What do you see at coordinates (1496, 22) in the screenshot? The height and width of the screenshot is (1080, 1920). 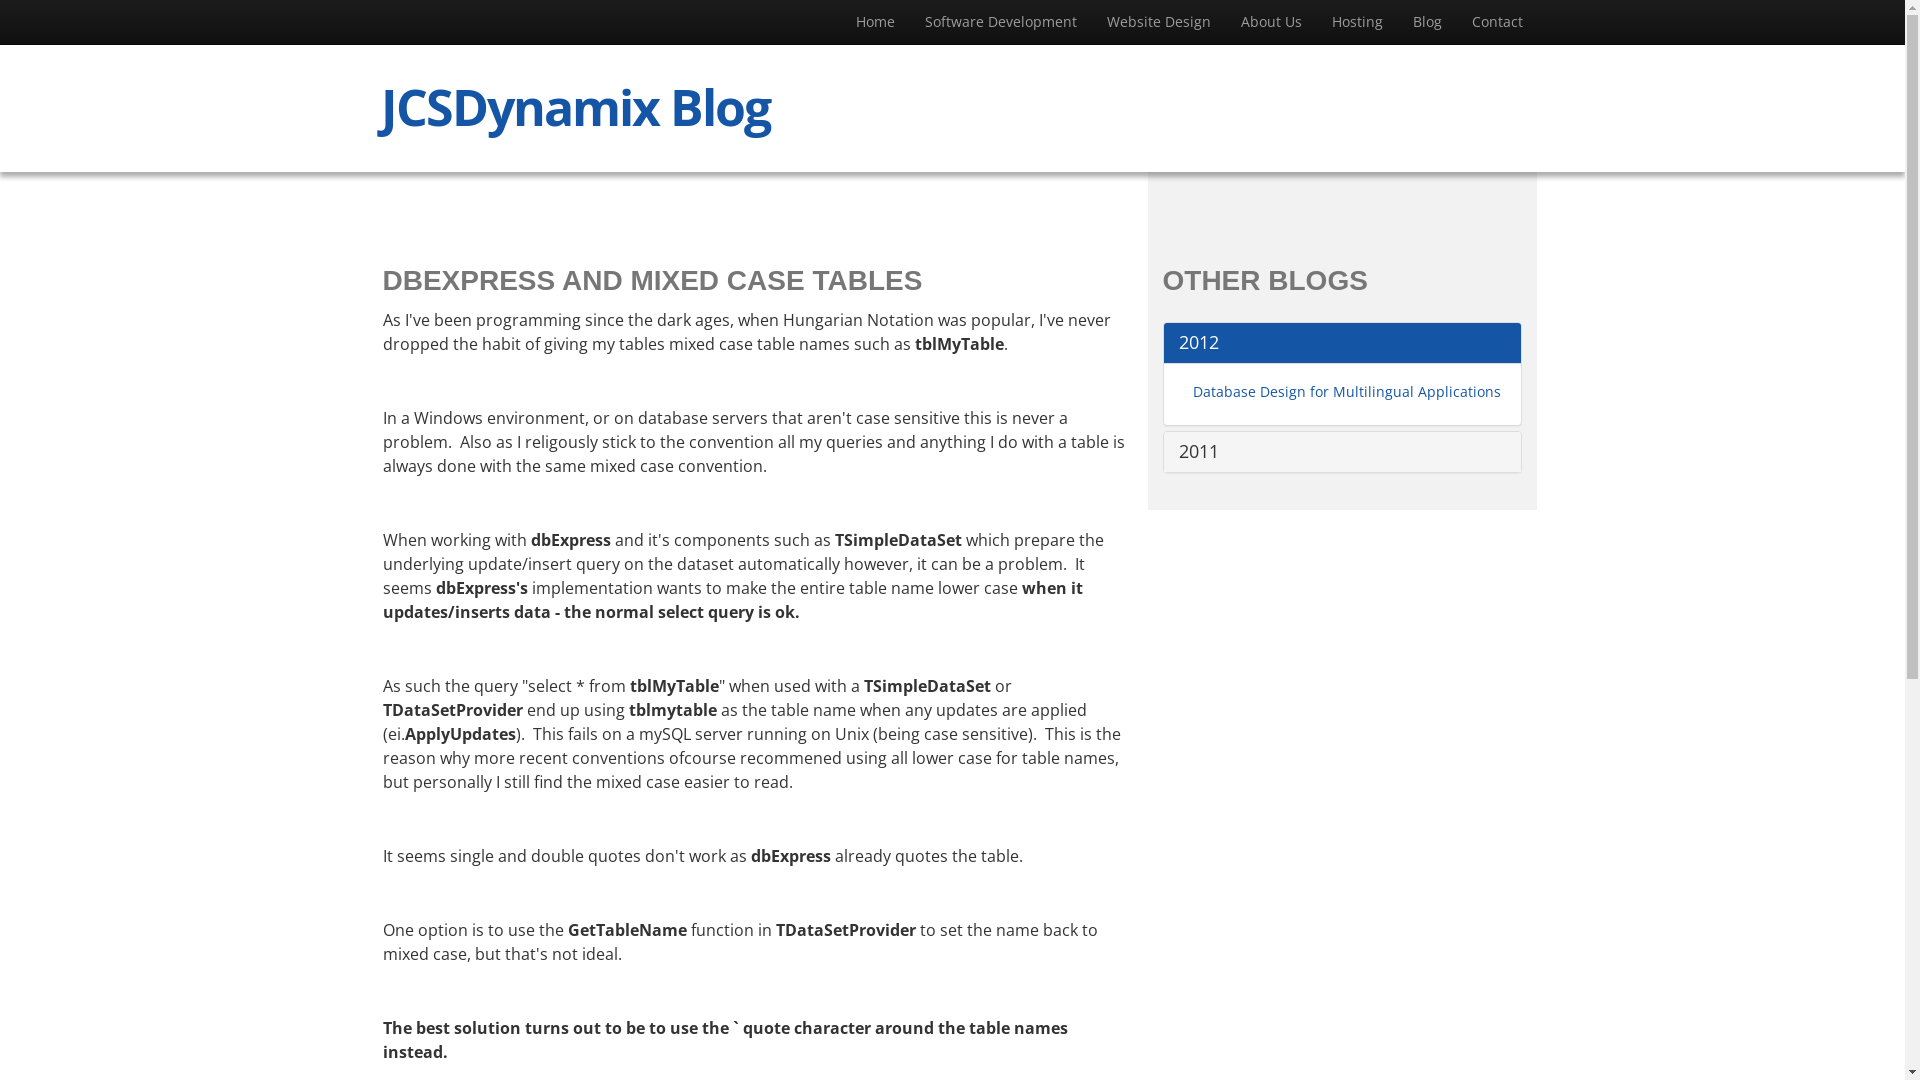 I see `Contact` at bounding box center [1496, 22].